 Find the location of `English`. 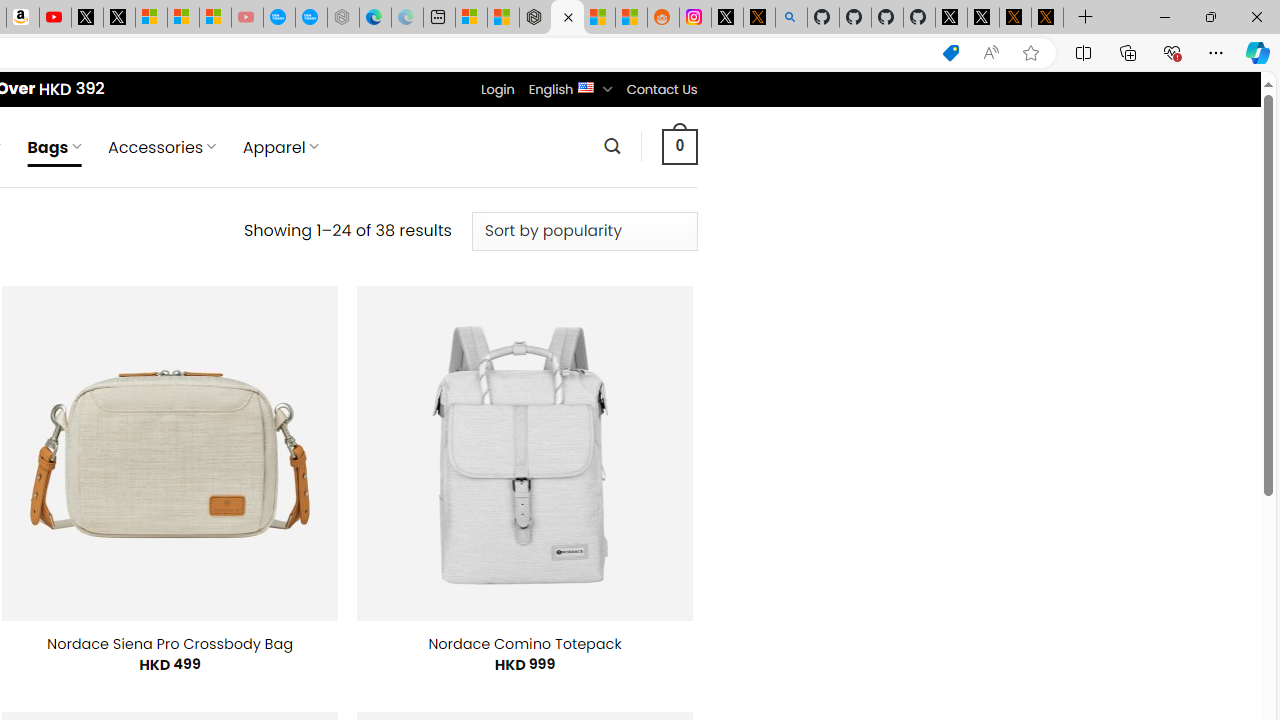

English is located at coordinates (586, 86).